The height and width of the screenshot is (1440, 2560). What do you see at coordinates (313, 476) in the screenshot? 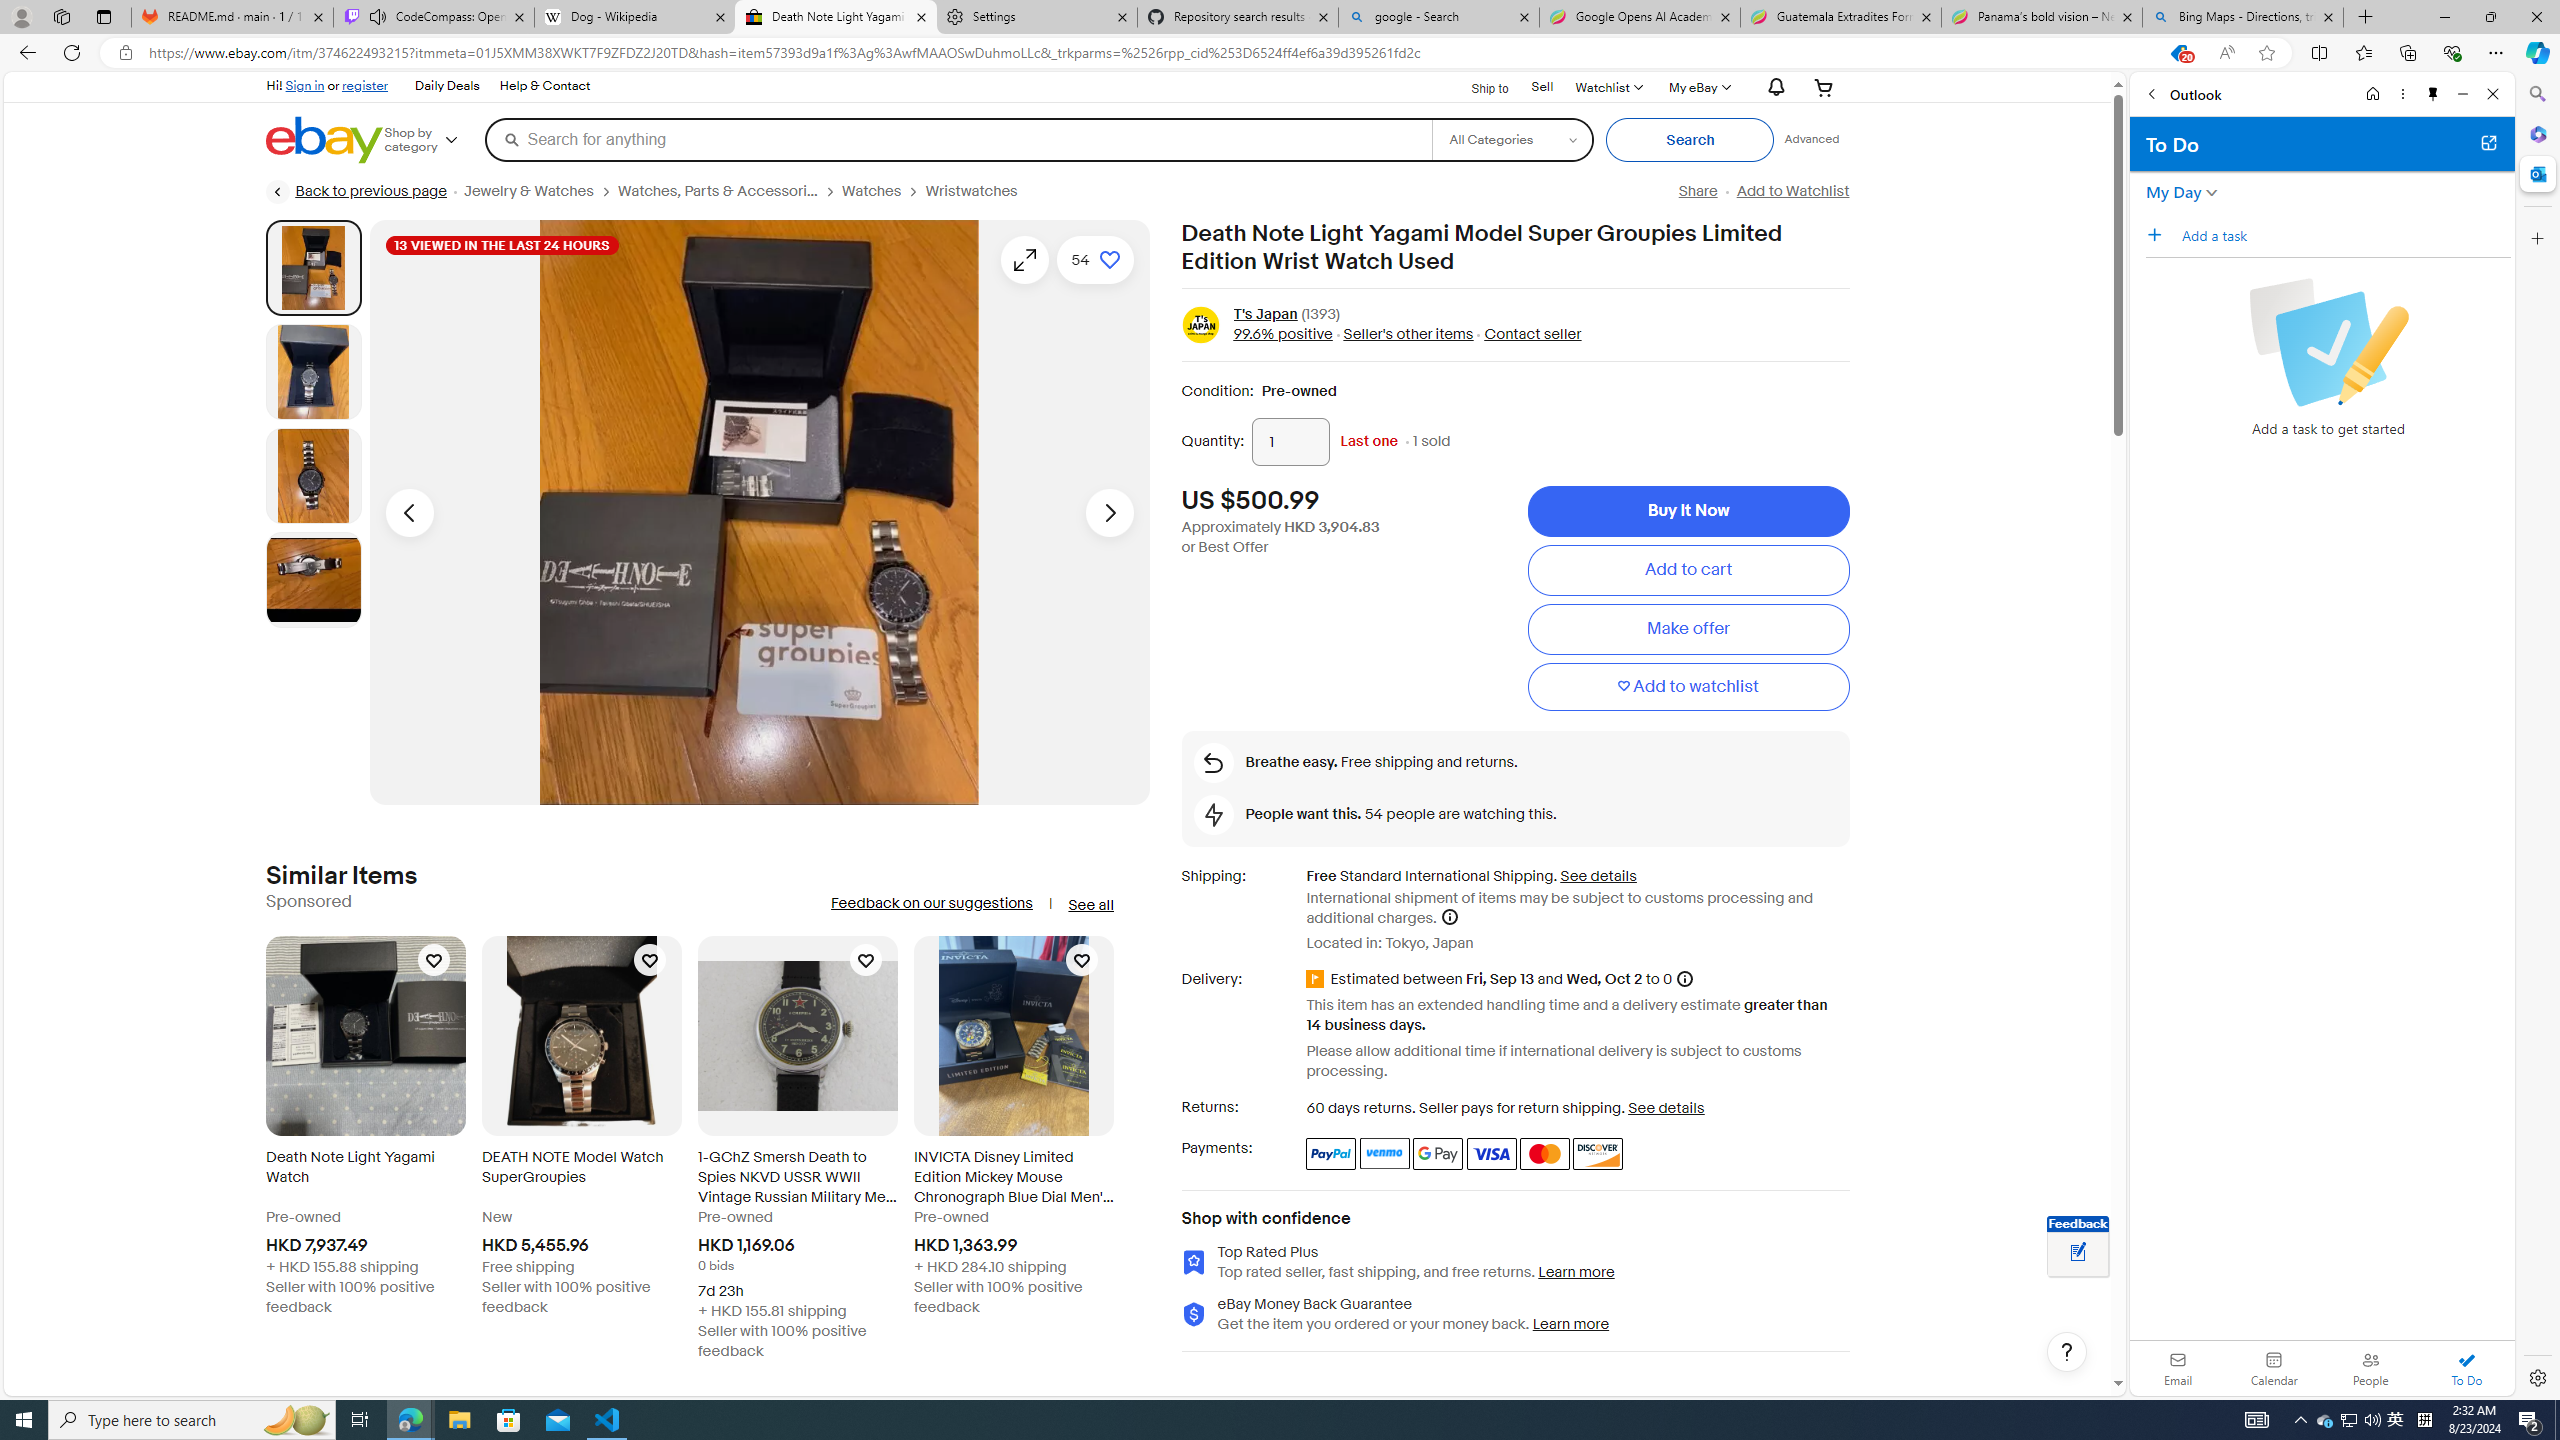
I see `Picture 3 of 4` at bounding box center [313, 476].